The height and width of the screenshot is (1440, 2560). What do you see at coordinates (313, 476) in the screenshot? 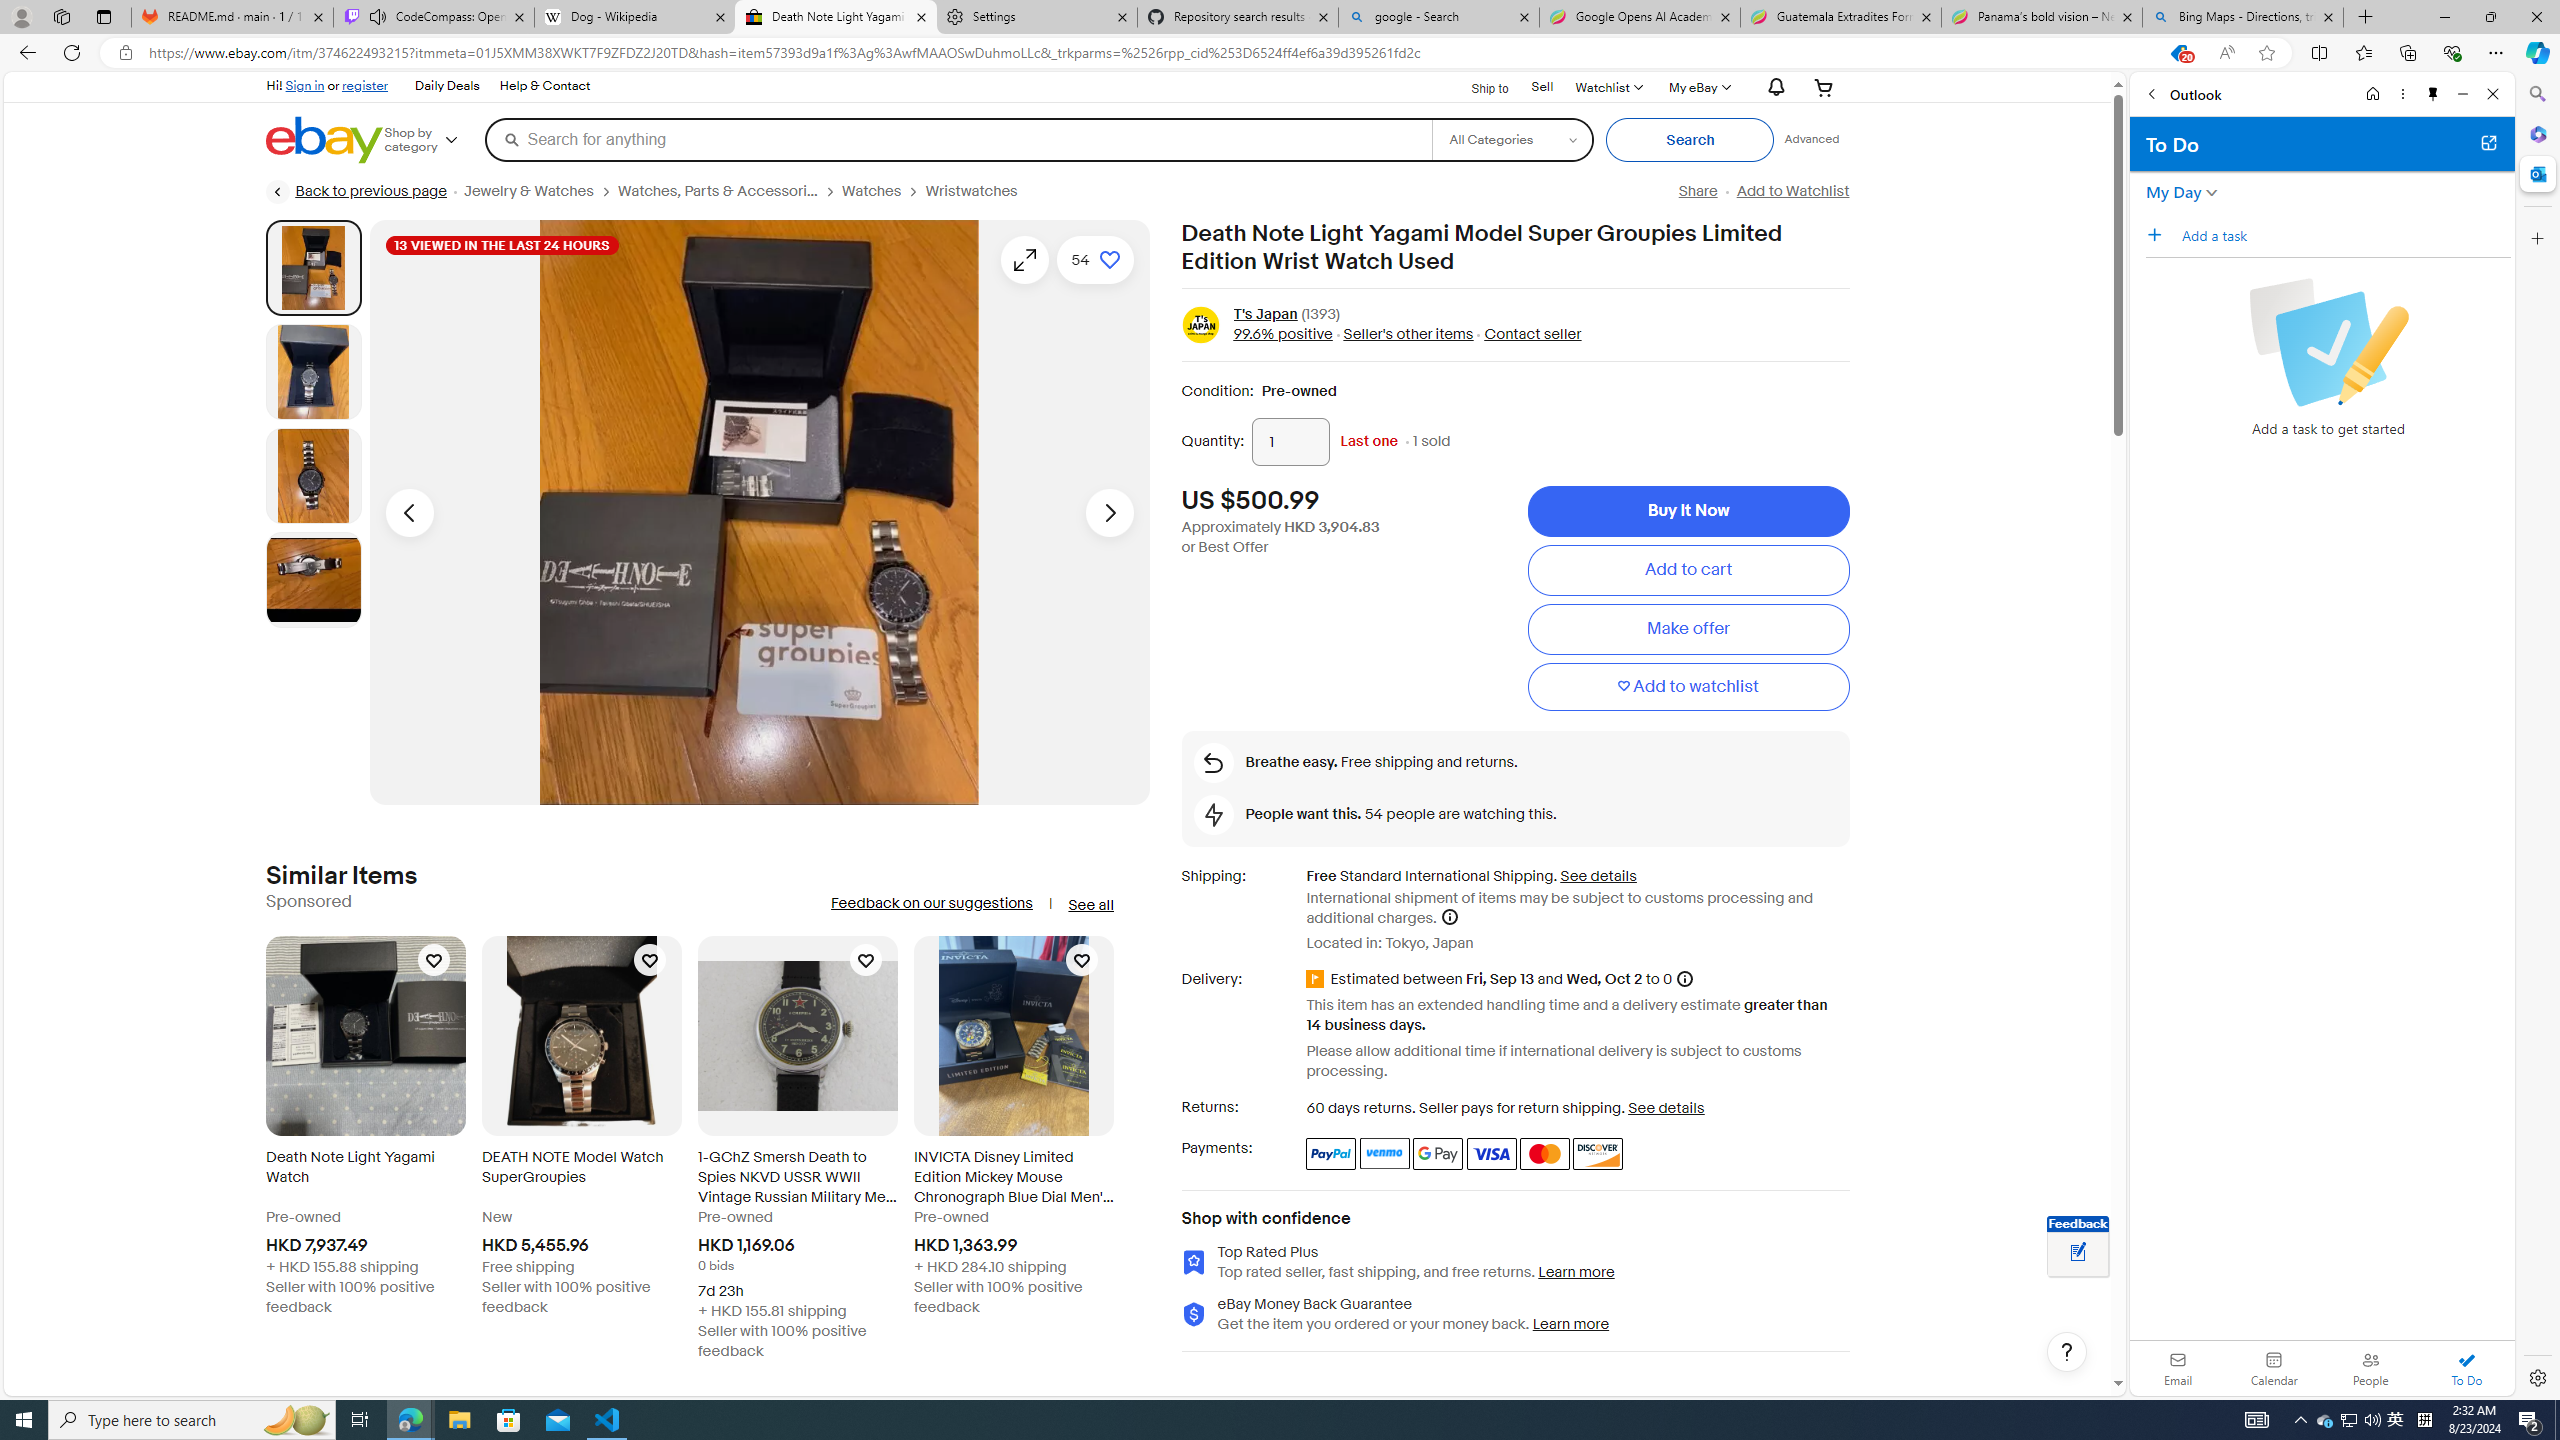
I see `Picture 3 of 4` at bounding box center [313, 476].